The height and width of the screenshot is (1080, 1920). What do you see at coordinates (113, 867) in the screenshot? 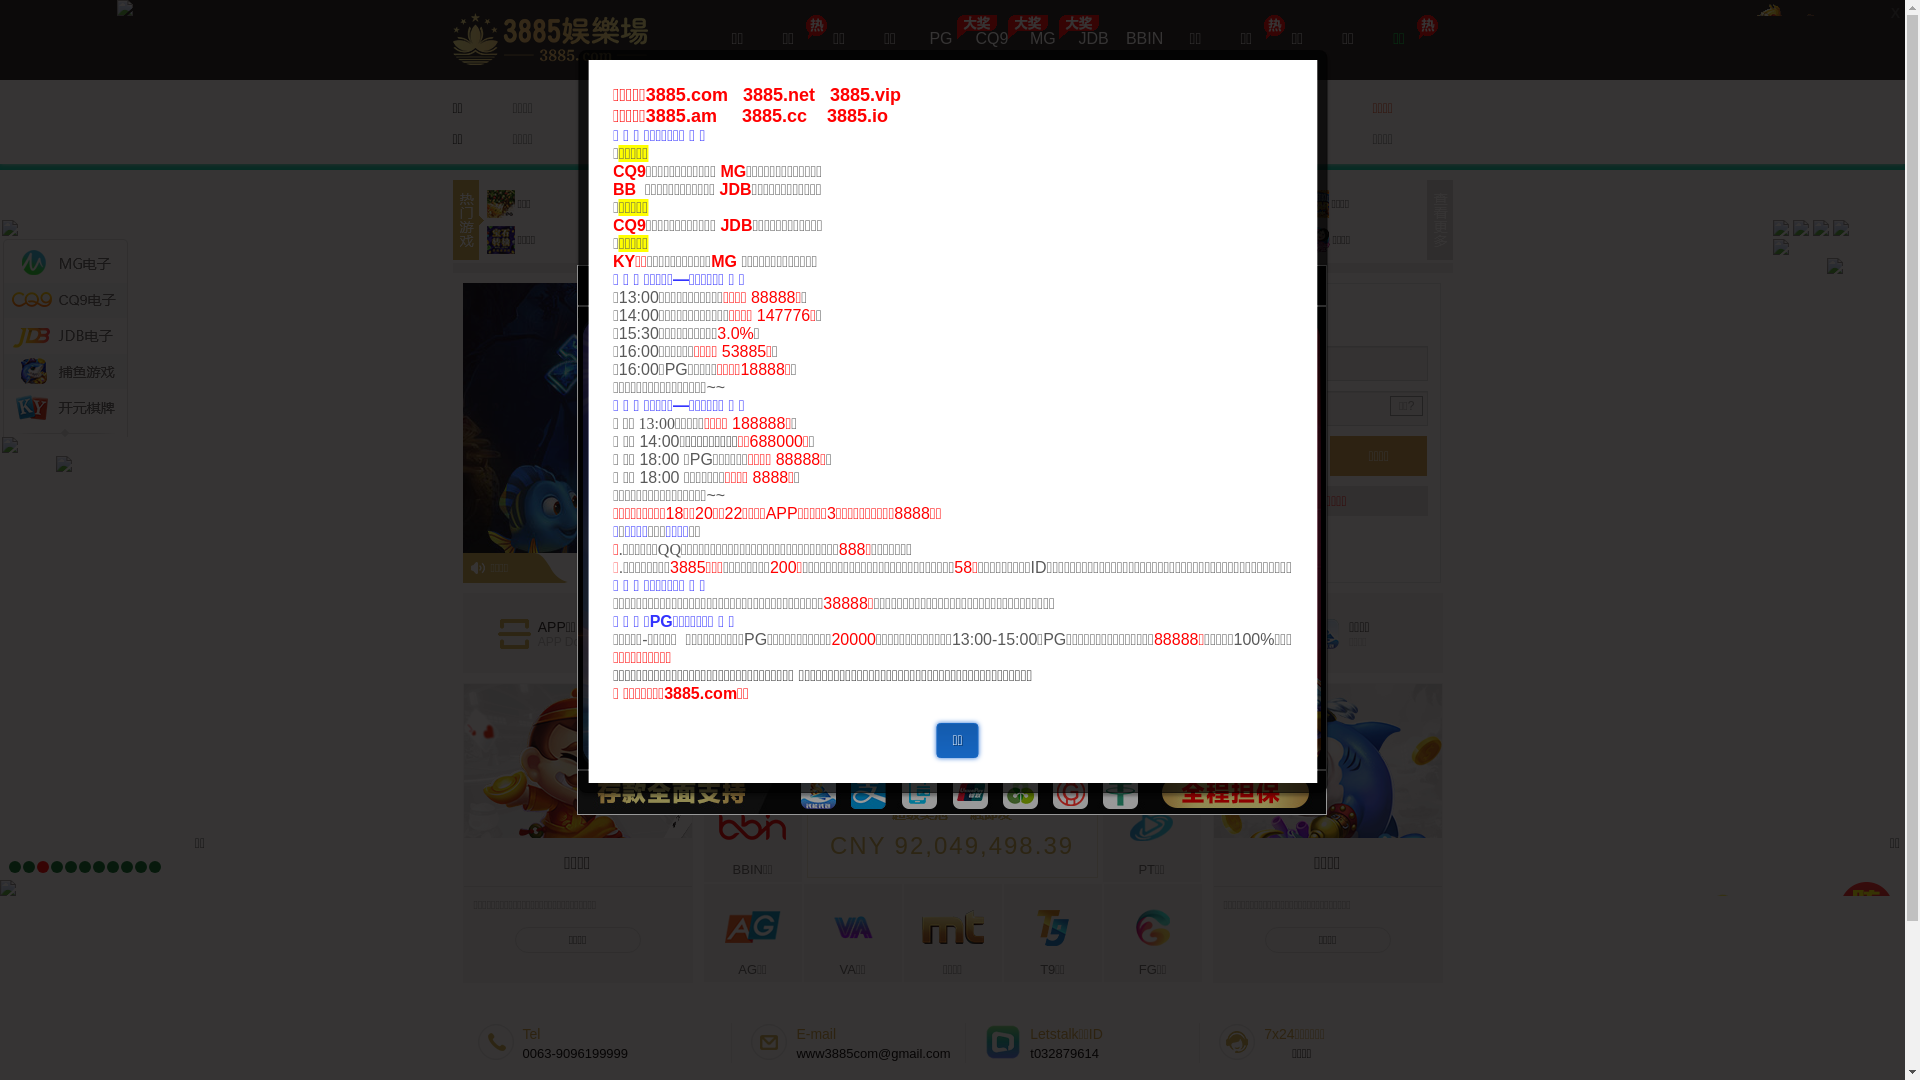
I see `8` at bounding box center [113, 867].